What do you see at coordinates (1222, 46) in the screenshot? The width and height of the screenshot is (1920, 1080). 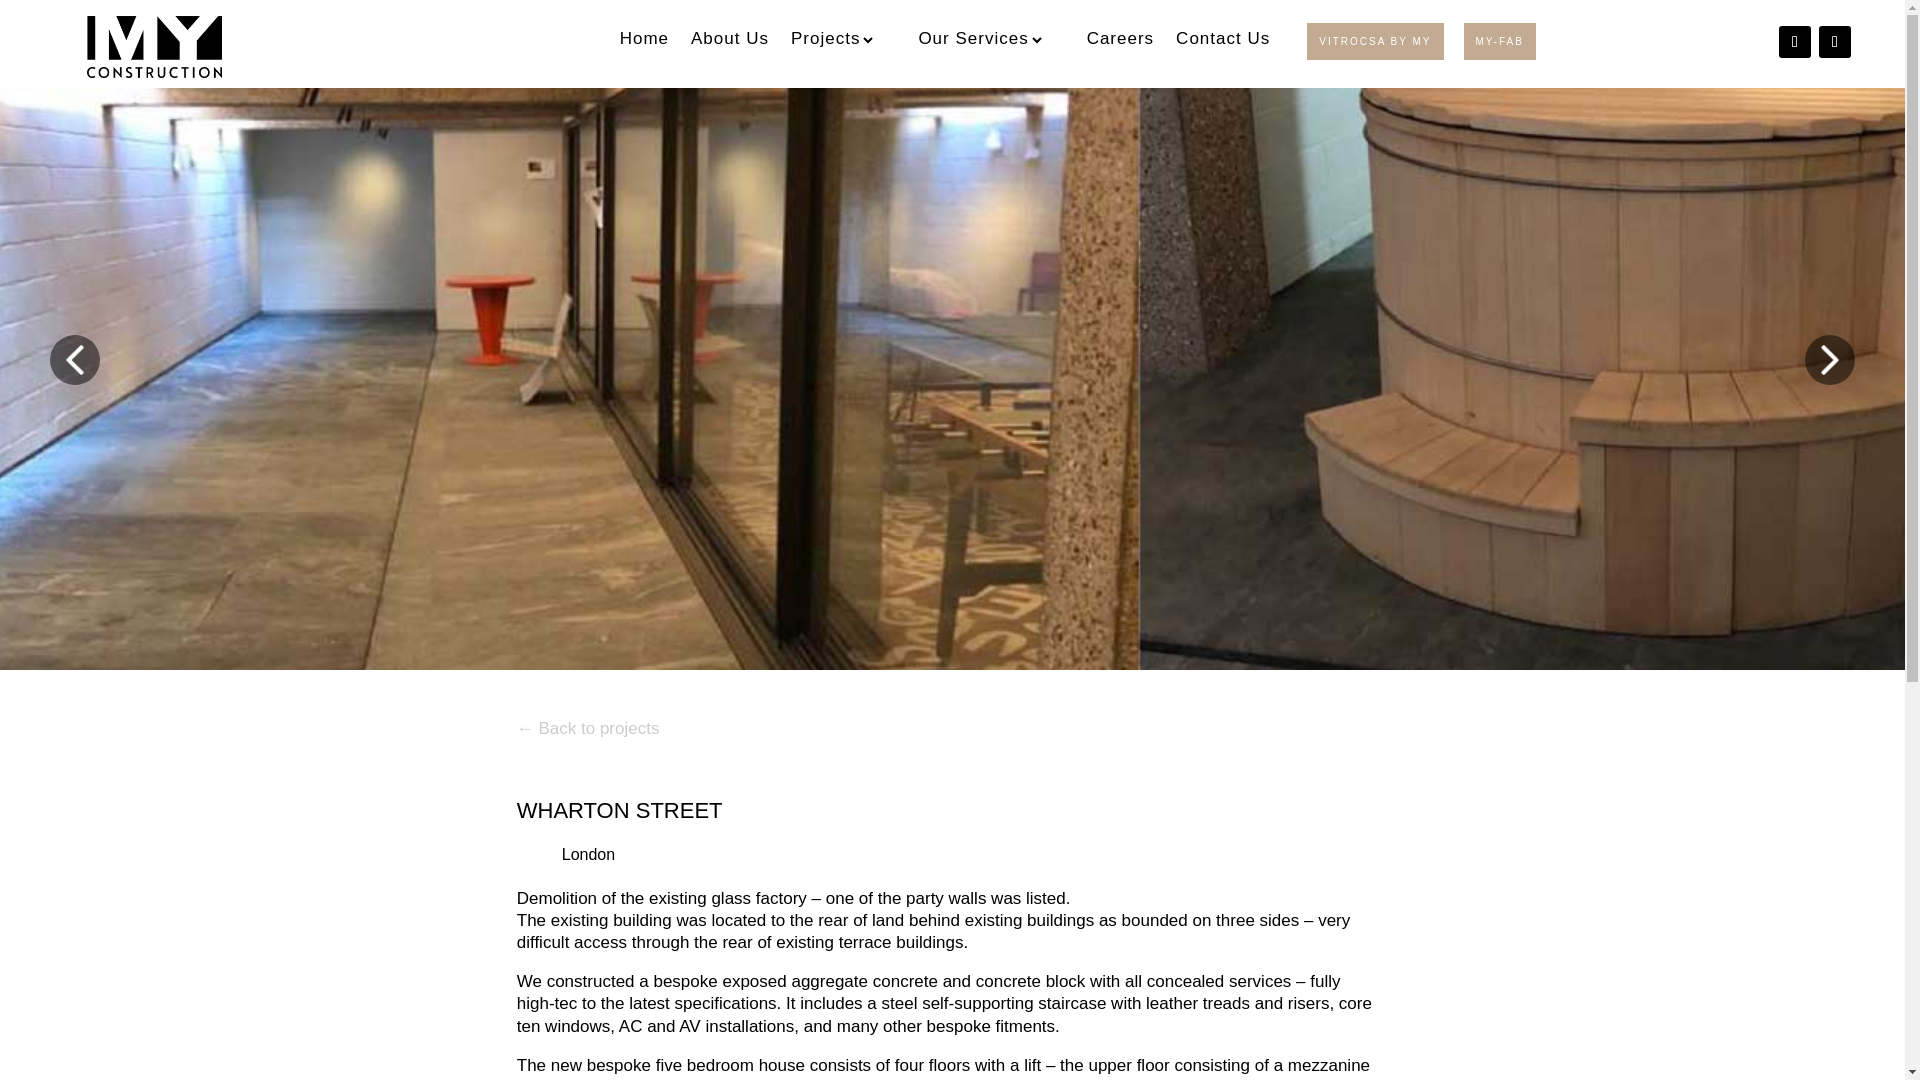 I see `Contact Us` at bounding box center [1222, 46].